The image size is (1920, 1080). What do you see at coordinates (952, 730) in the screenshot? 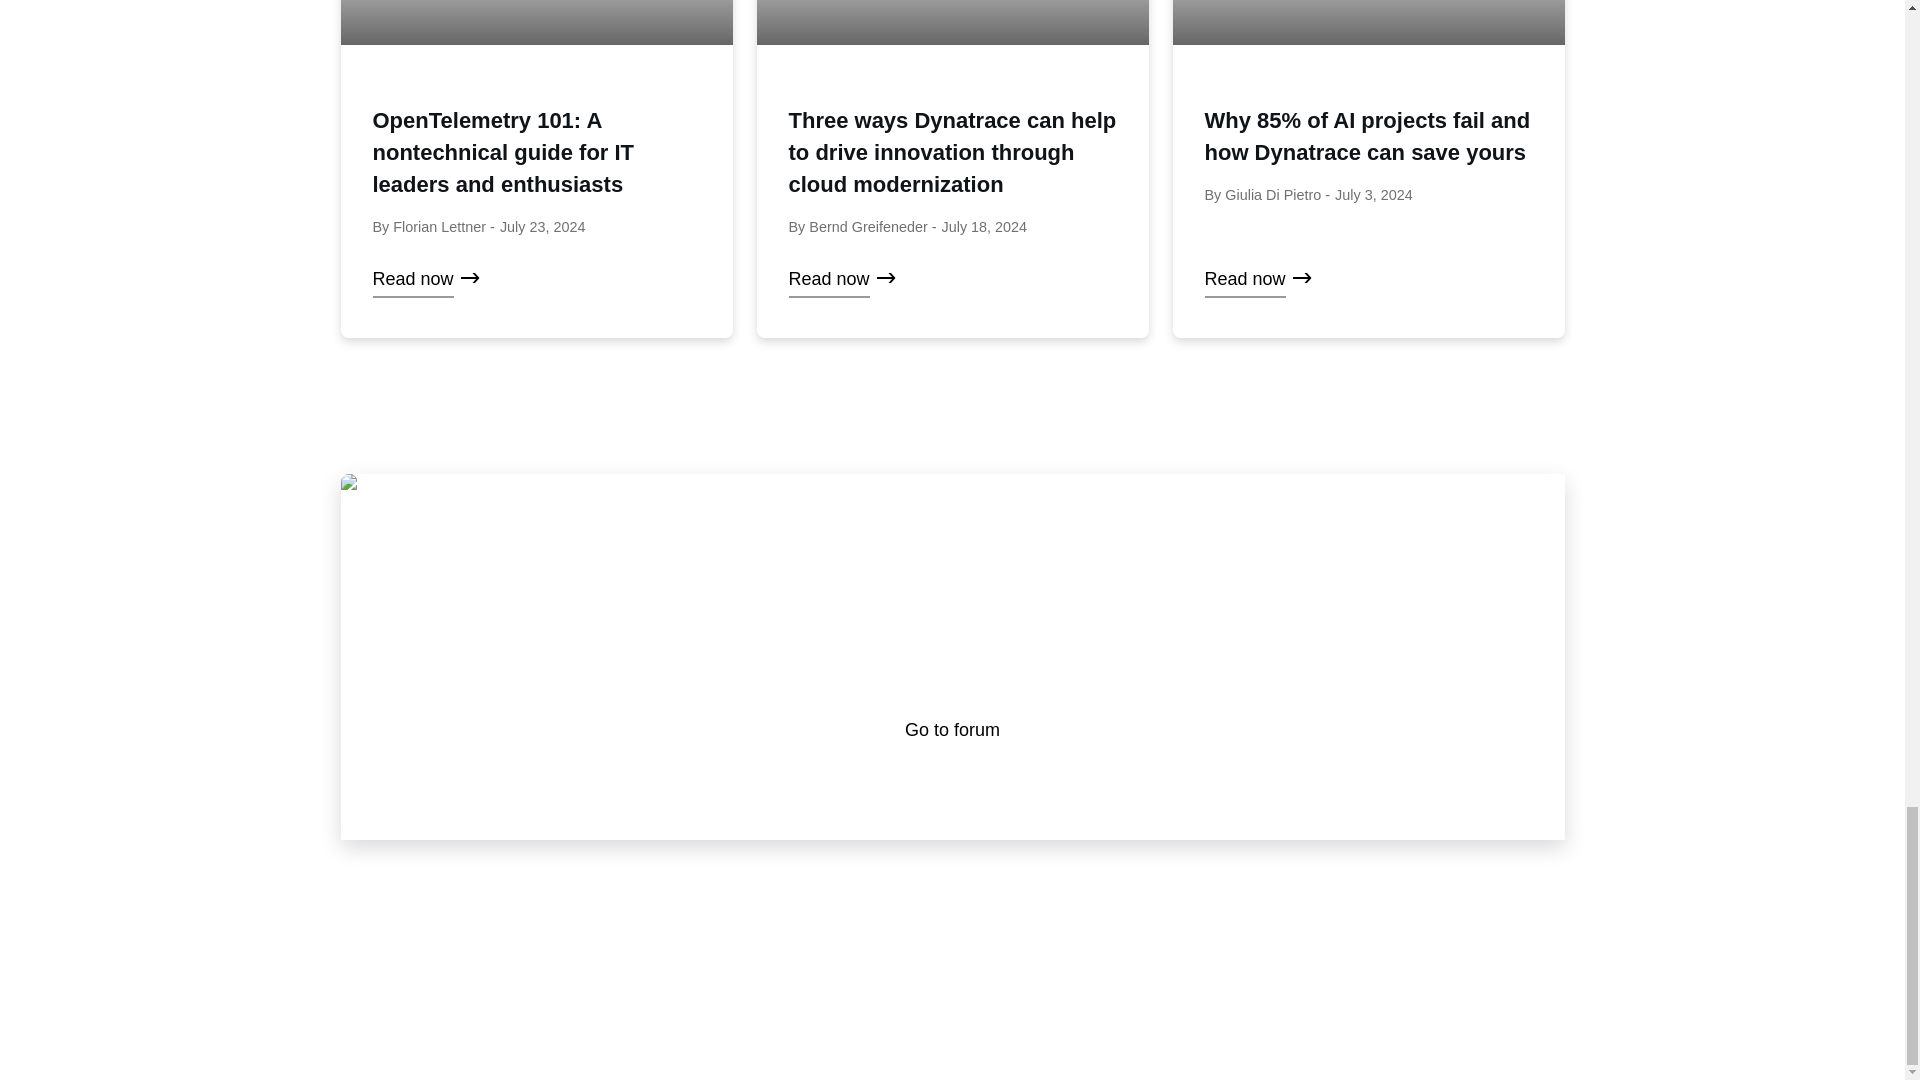
I see `Go to forum` at bounding box center [952, 730].